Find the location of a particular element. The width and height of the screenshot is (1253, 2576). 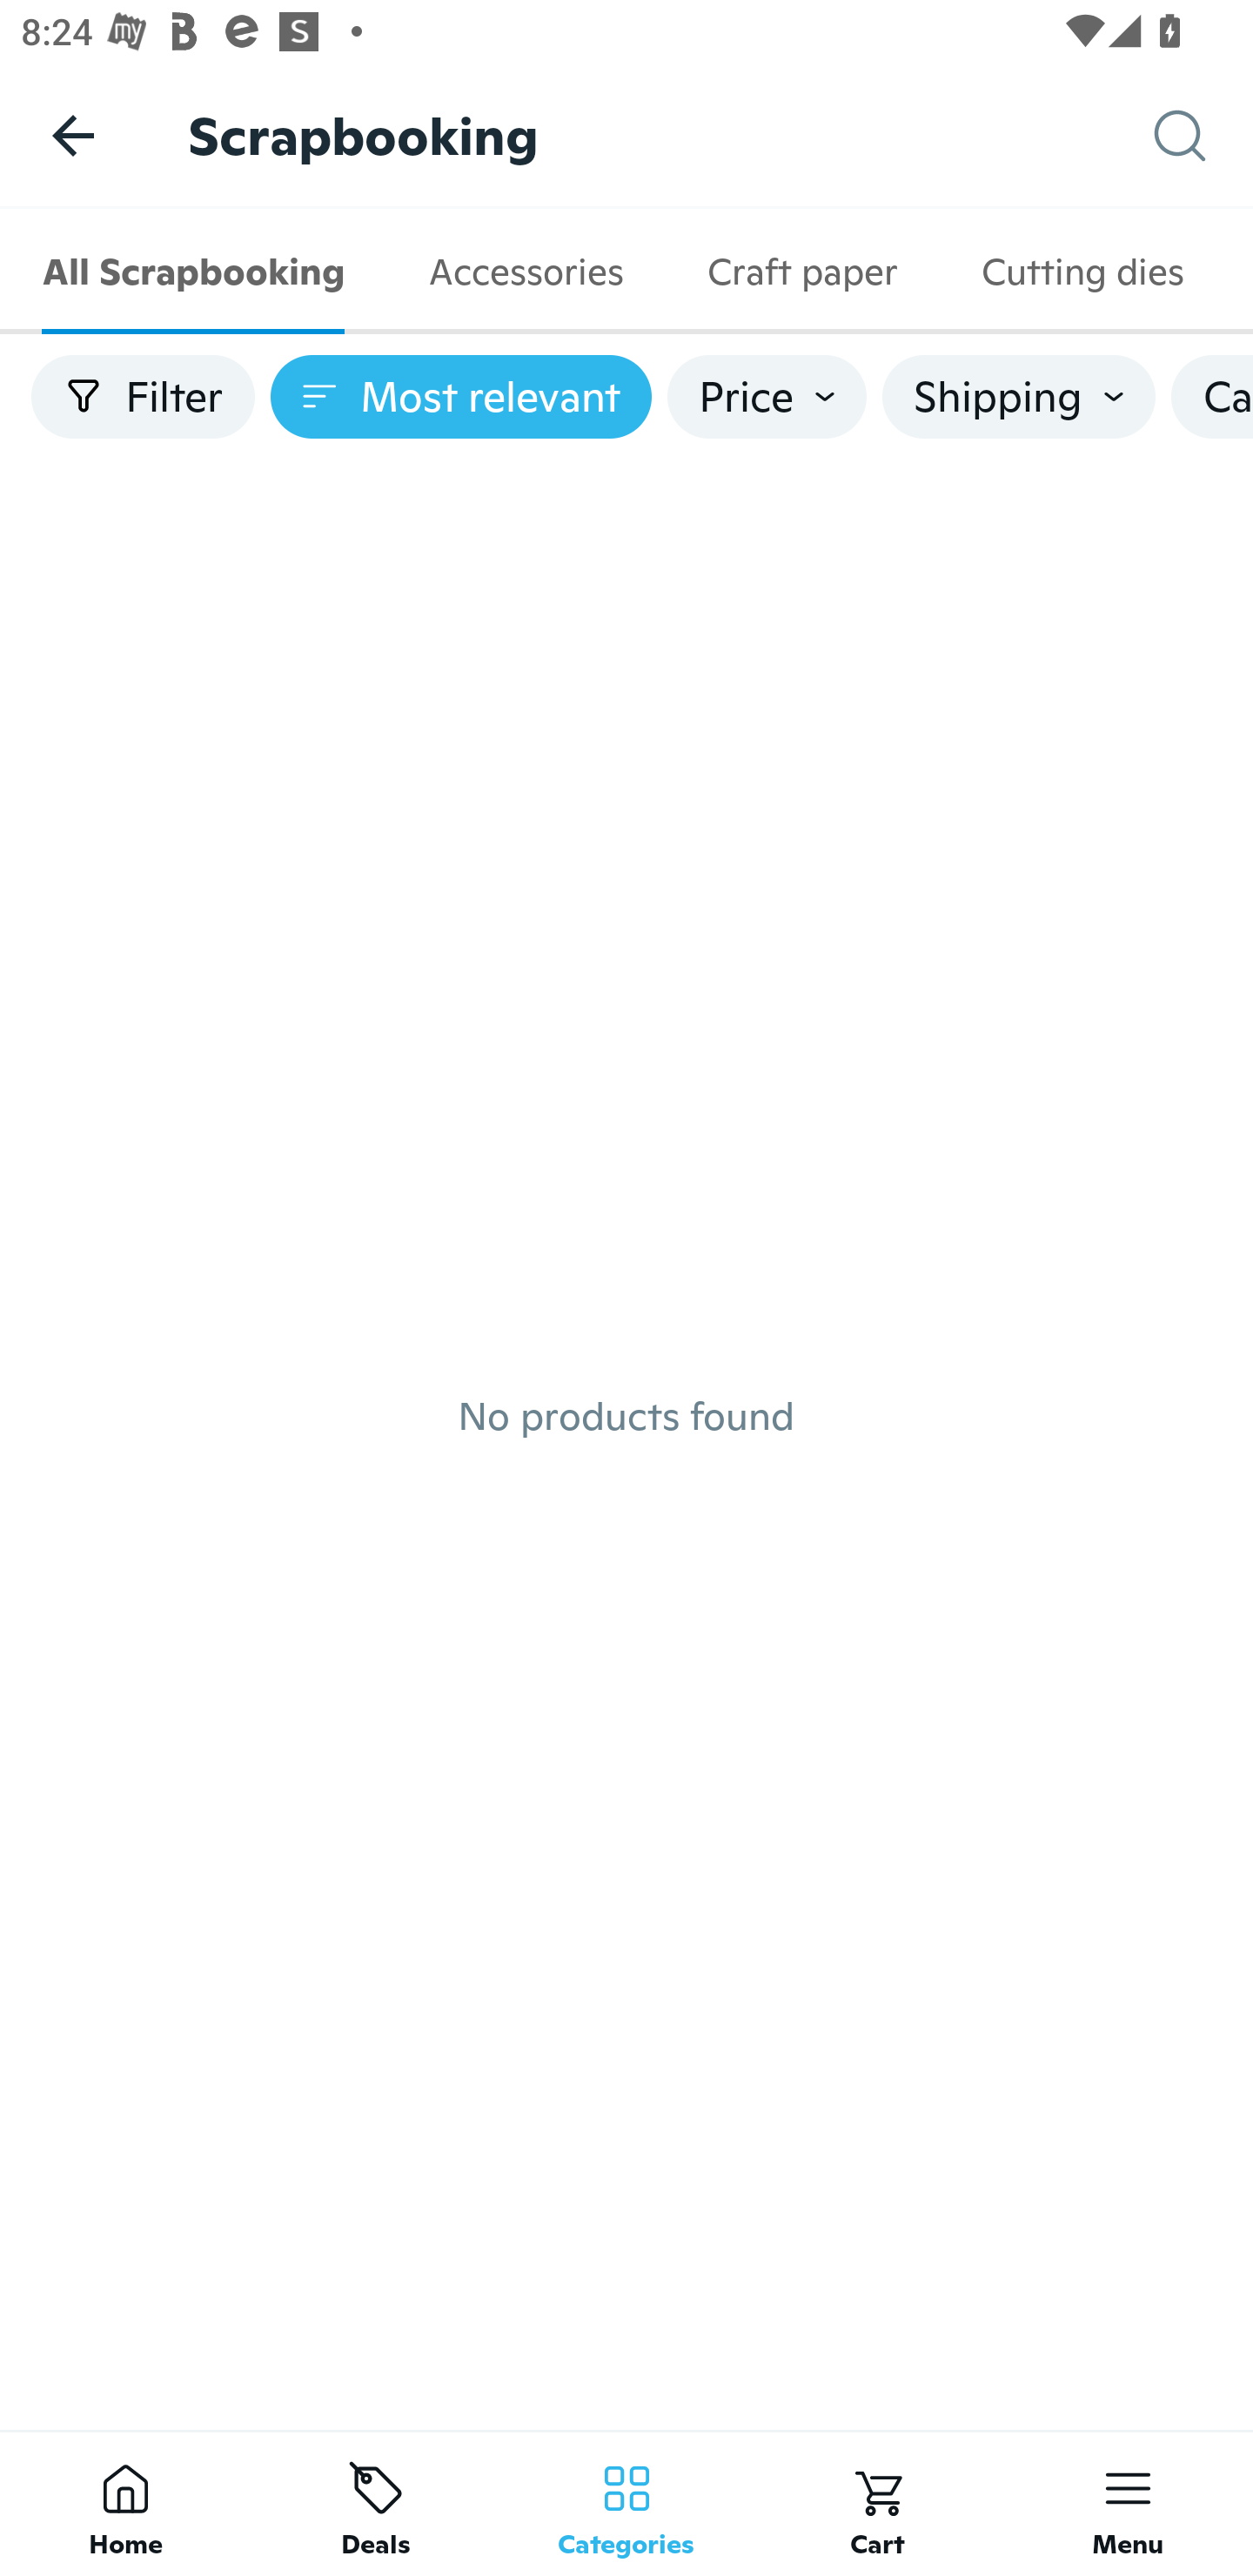

Accessories is located at coordinates (526, 272).